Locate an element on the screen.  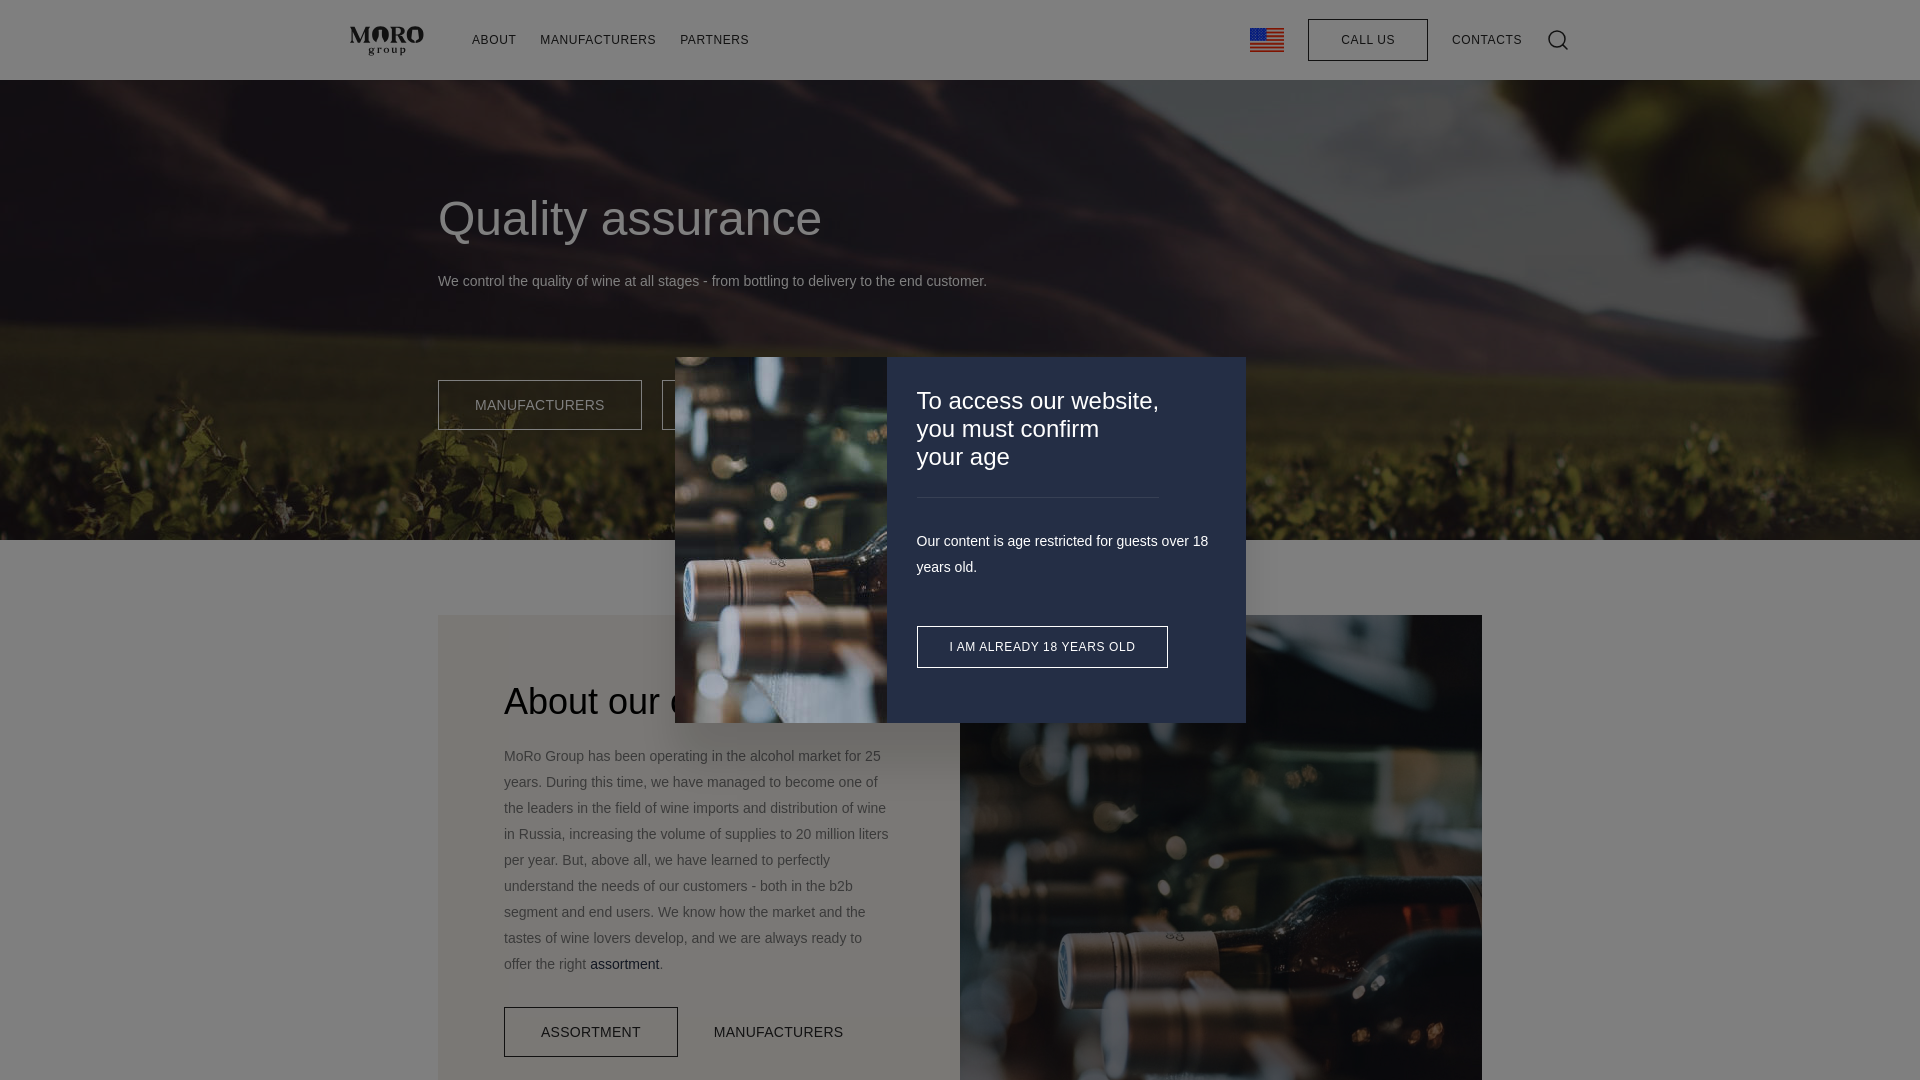
ASSORTMENT is located at coordinates (748, 404).